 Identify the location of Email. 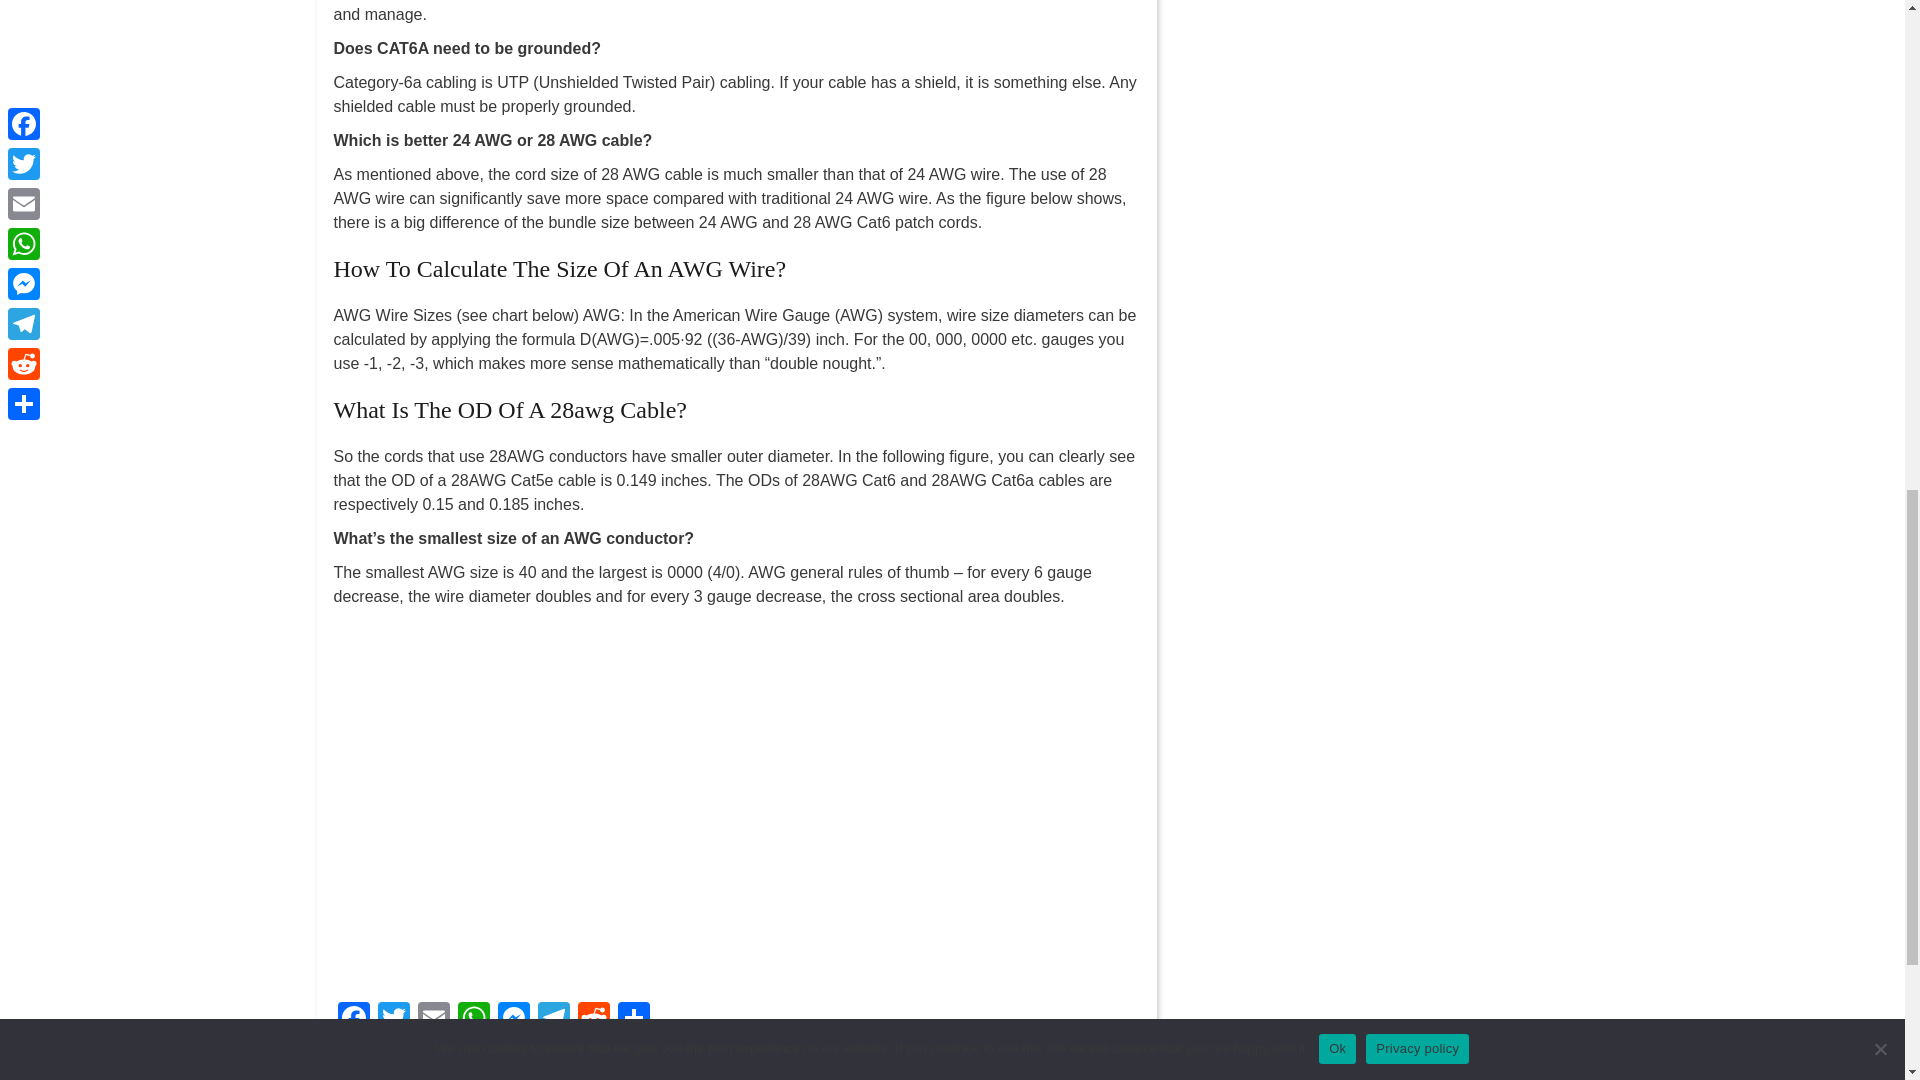
(434, 1020).